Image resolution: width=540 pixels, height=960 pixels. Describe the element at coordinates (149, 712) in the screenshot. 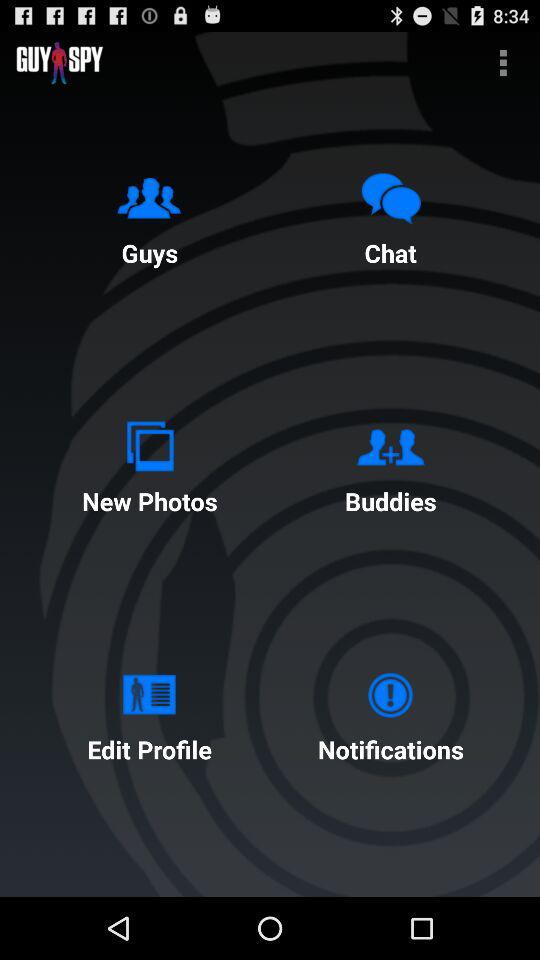

I see `scroll to edit profile icon` at that location.